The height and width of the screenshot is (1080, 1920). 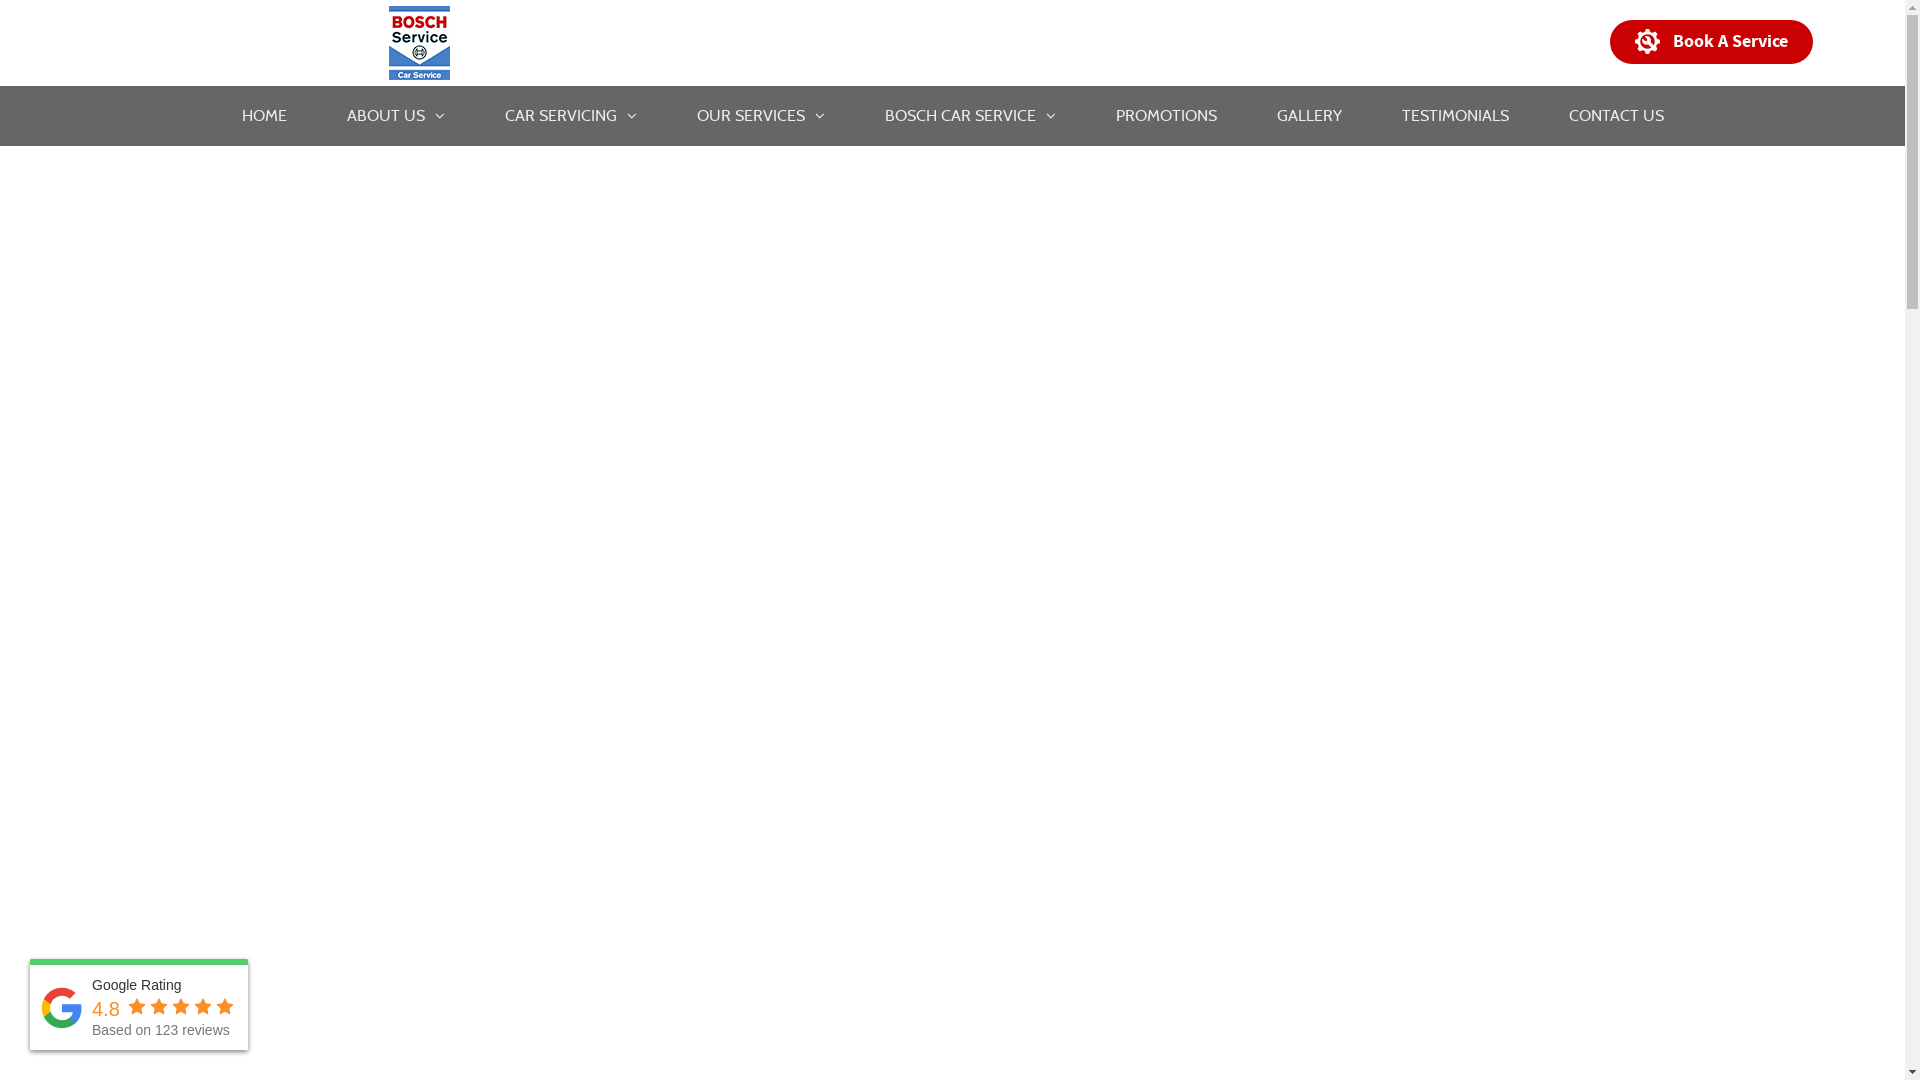 What do you see at coordinates (1308, 116) in the screenshot?
I see `GALLERY` at bounding box center [1308, 116].